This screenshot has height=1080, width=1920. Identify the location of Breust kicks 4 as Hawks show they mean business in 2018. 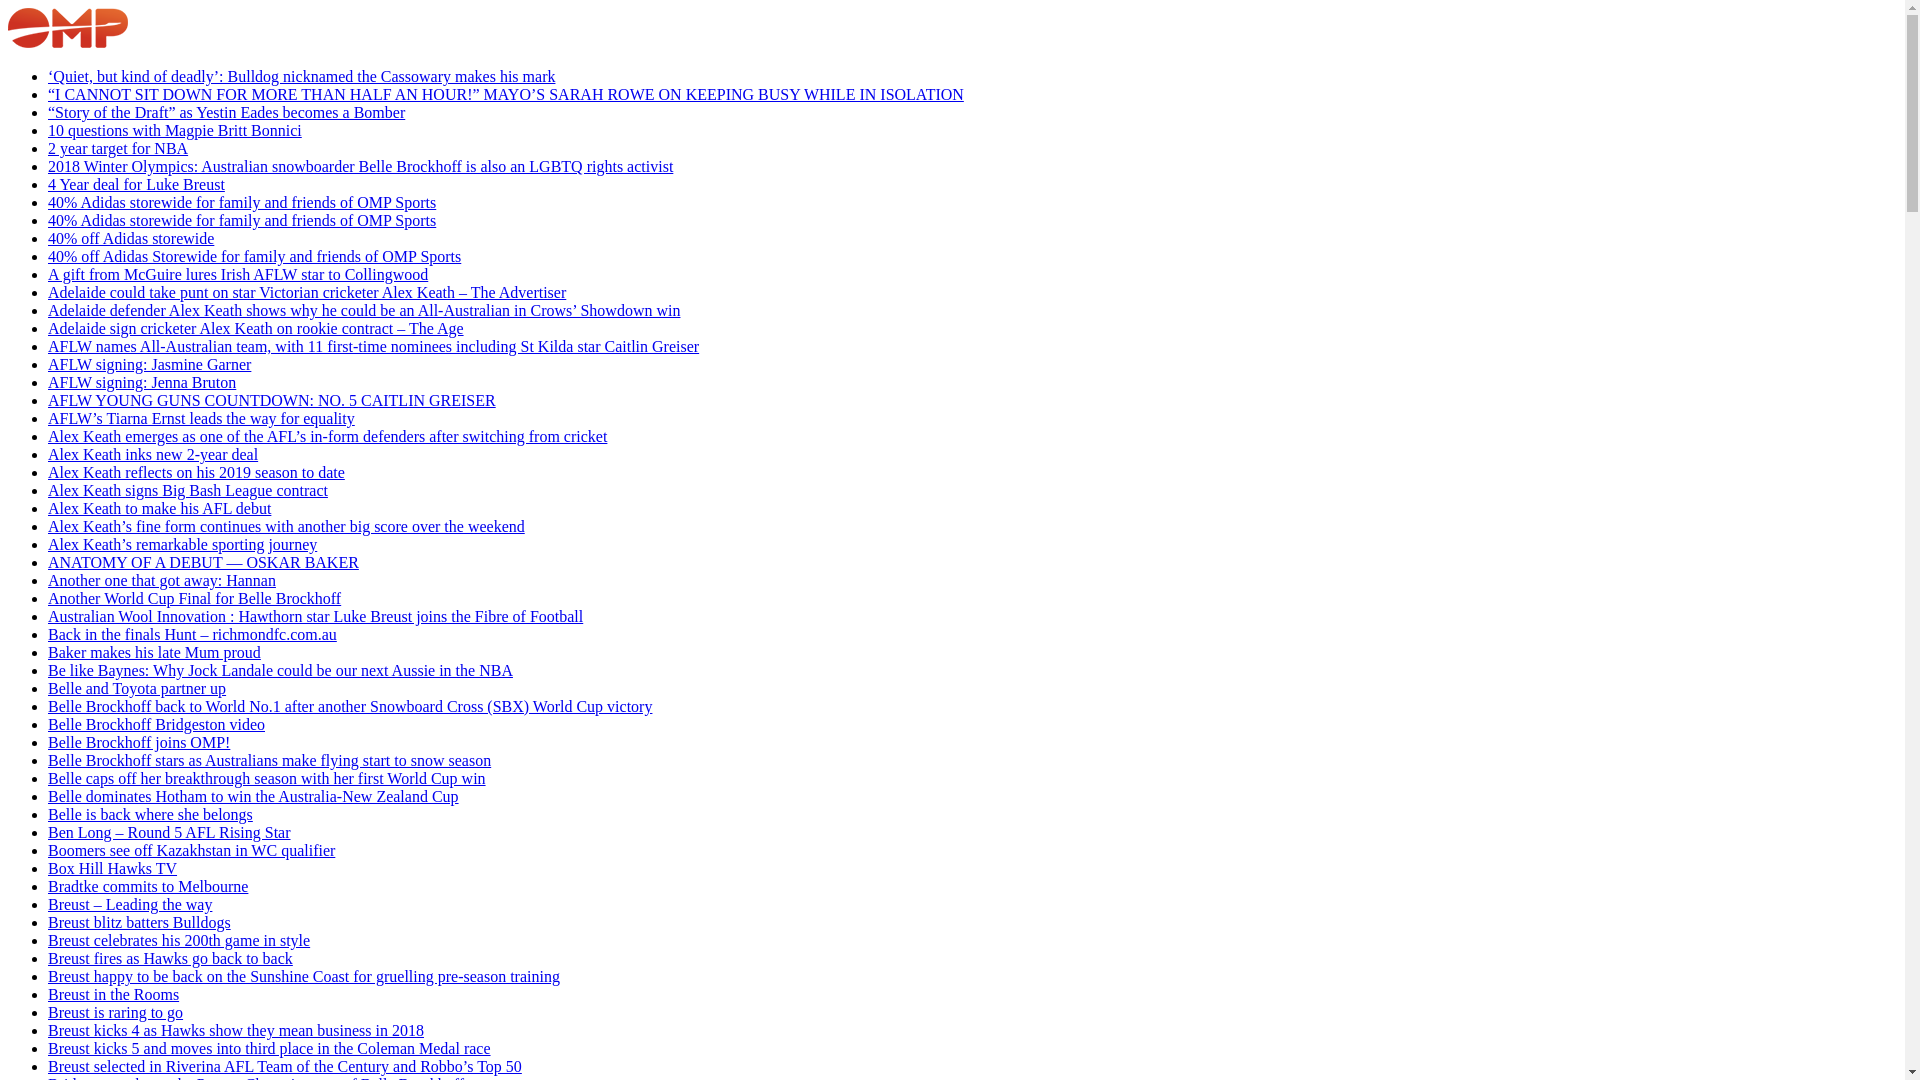
(236, 1030).